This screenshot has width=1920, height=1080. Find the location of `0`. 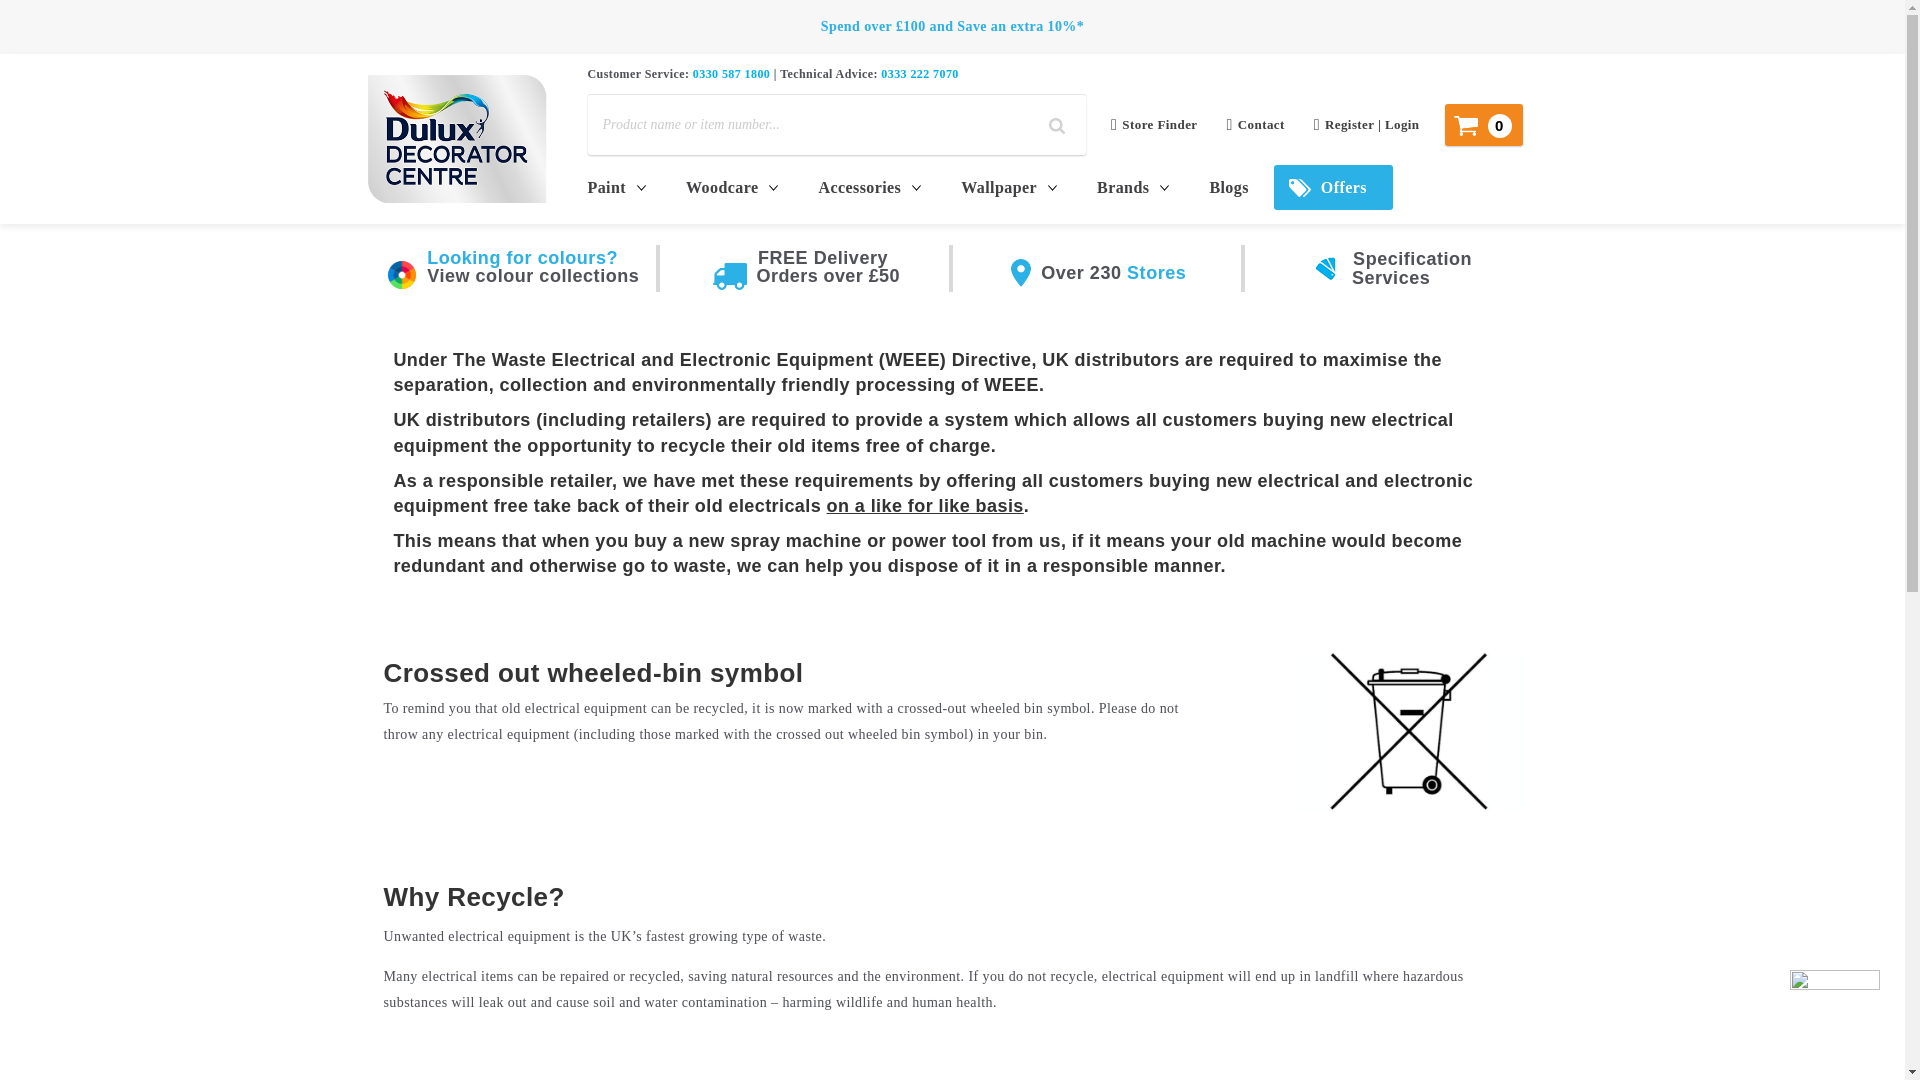

0 is located at coordinates (1484, 124).